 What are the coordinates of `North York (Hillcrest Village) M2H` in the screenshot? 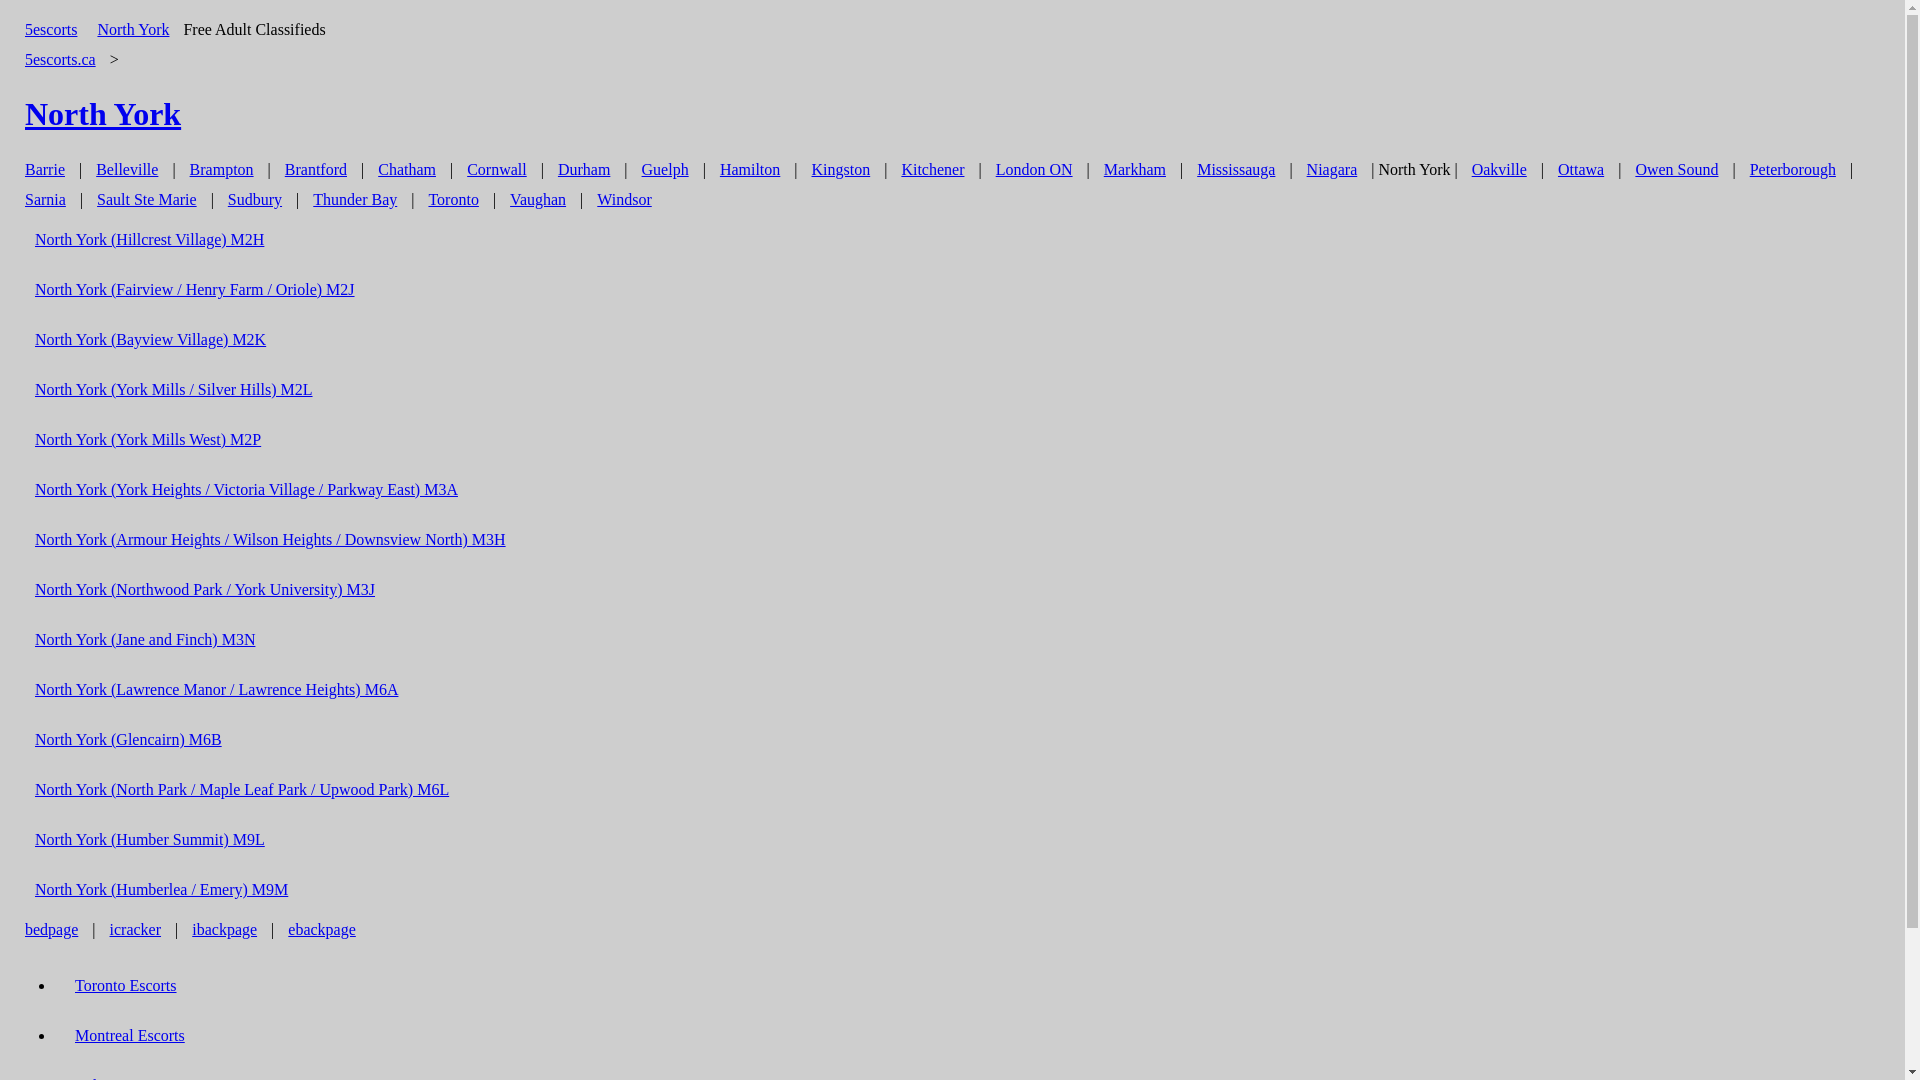 It's located at (150, 240).